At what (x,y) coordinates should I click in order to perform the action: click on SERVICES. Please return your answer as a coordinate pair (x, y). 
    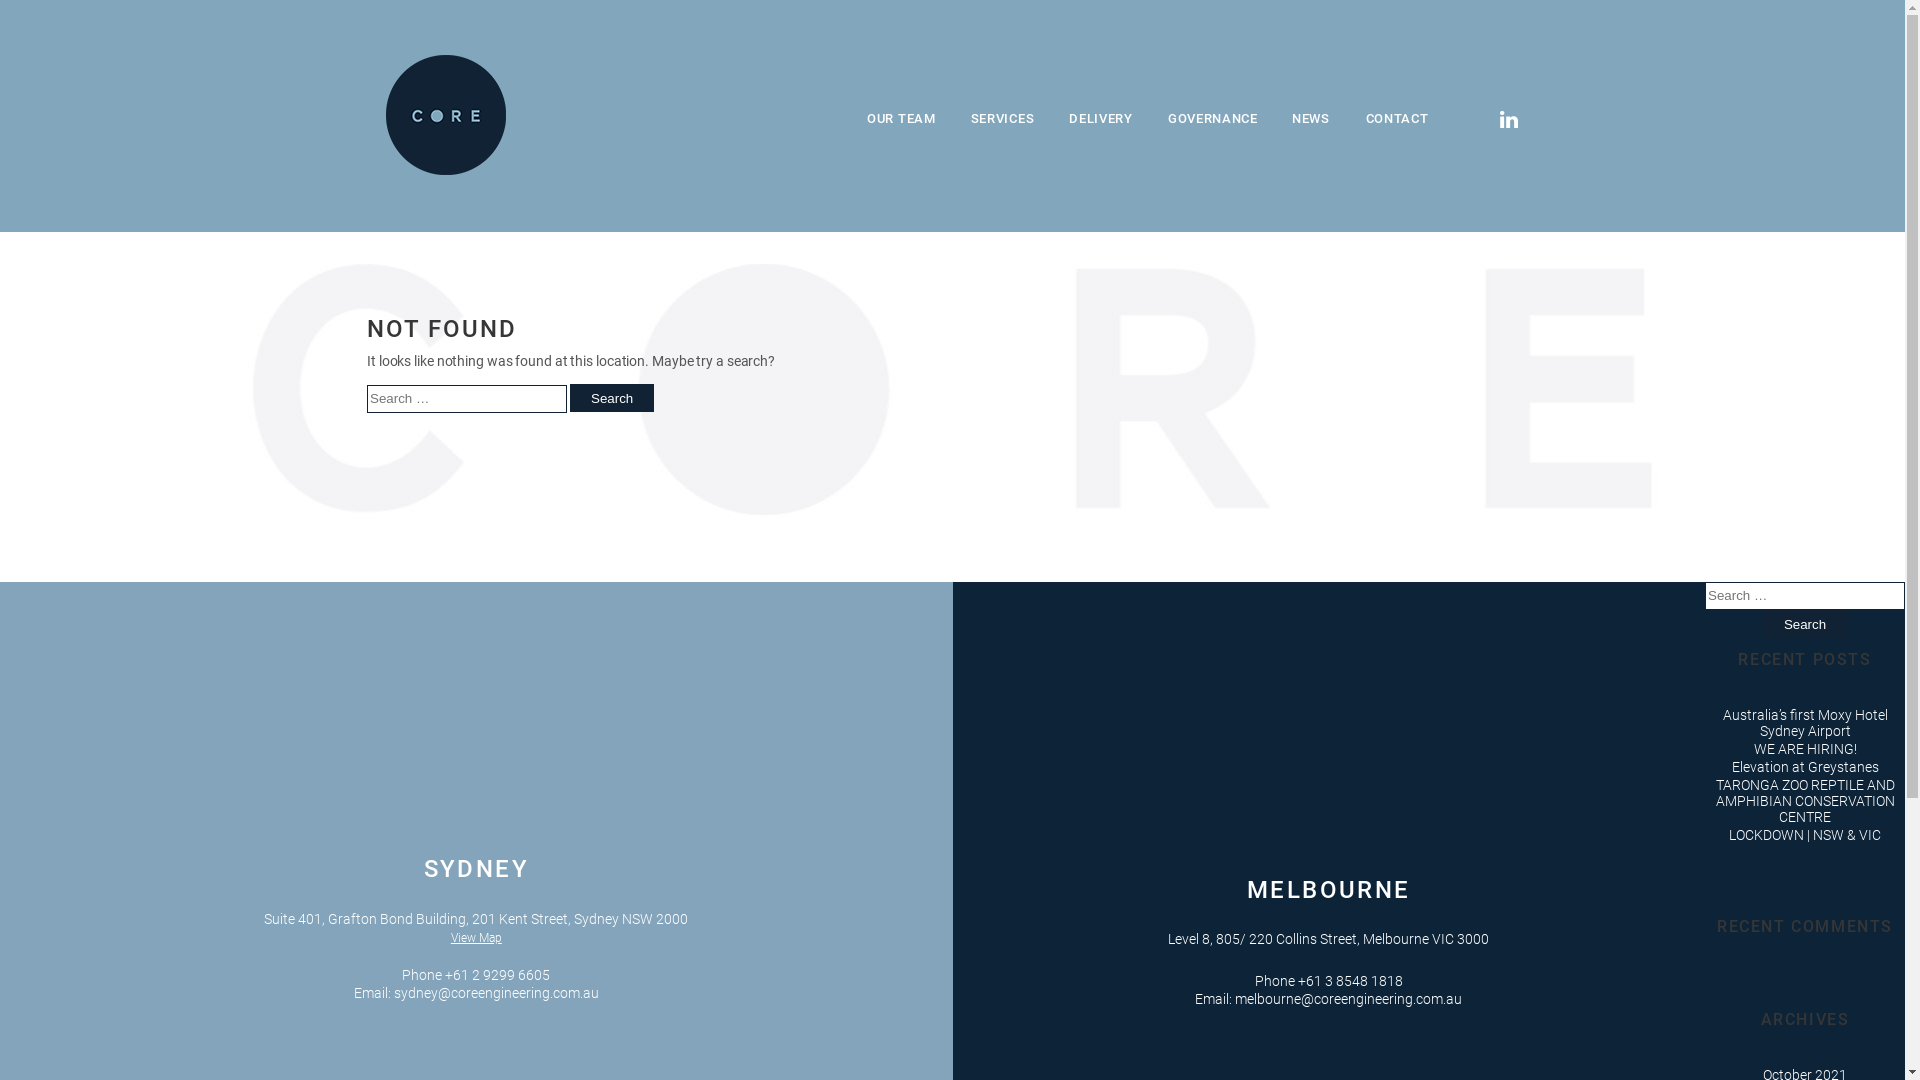
    Looking at the image, I should click on (1003, 120).